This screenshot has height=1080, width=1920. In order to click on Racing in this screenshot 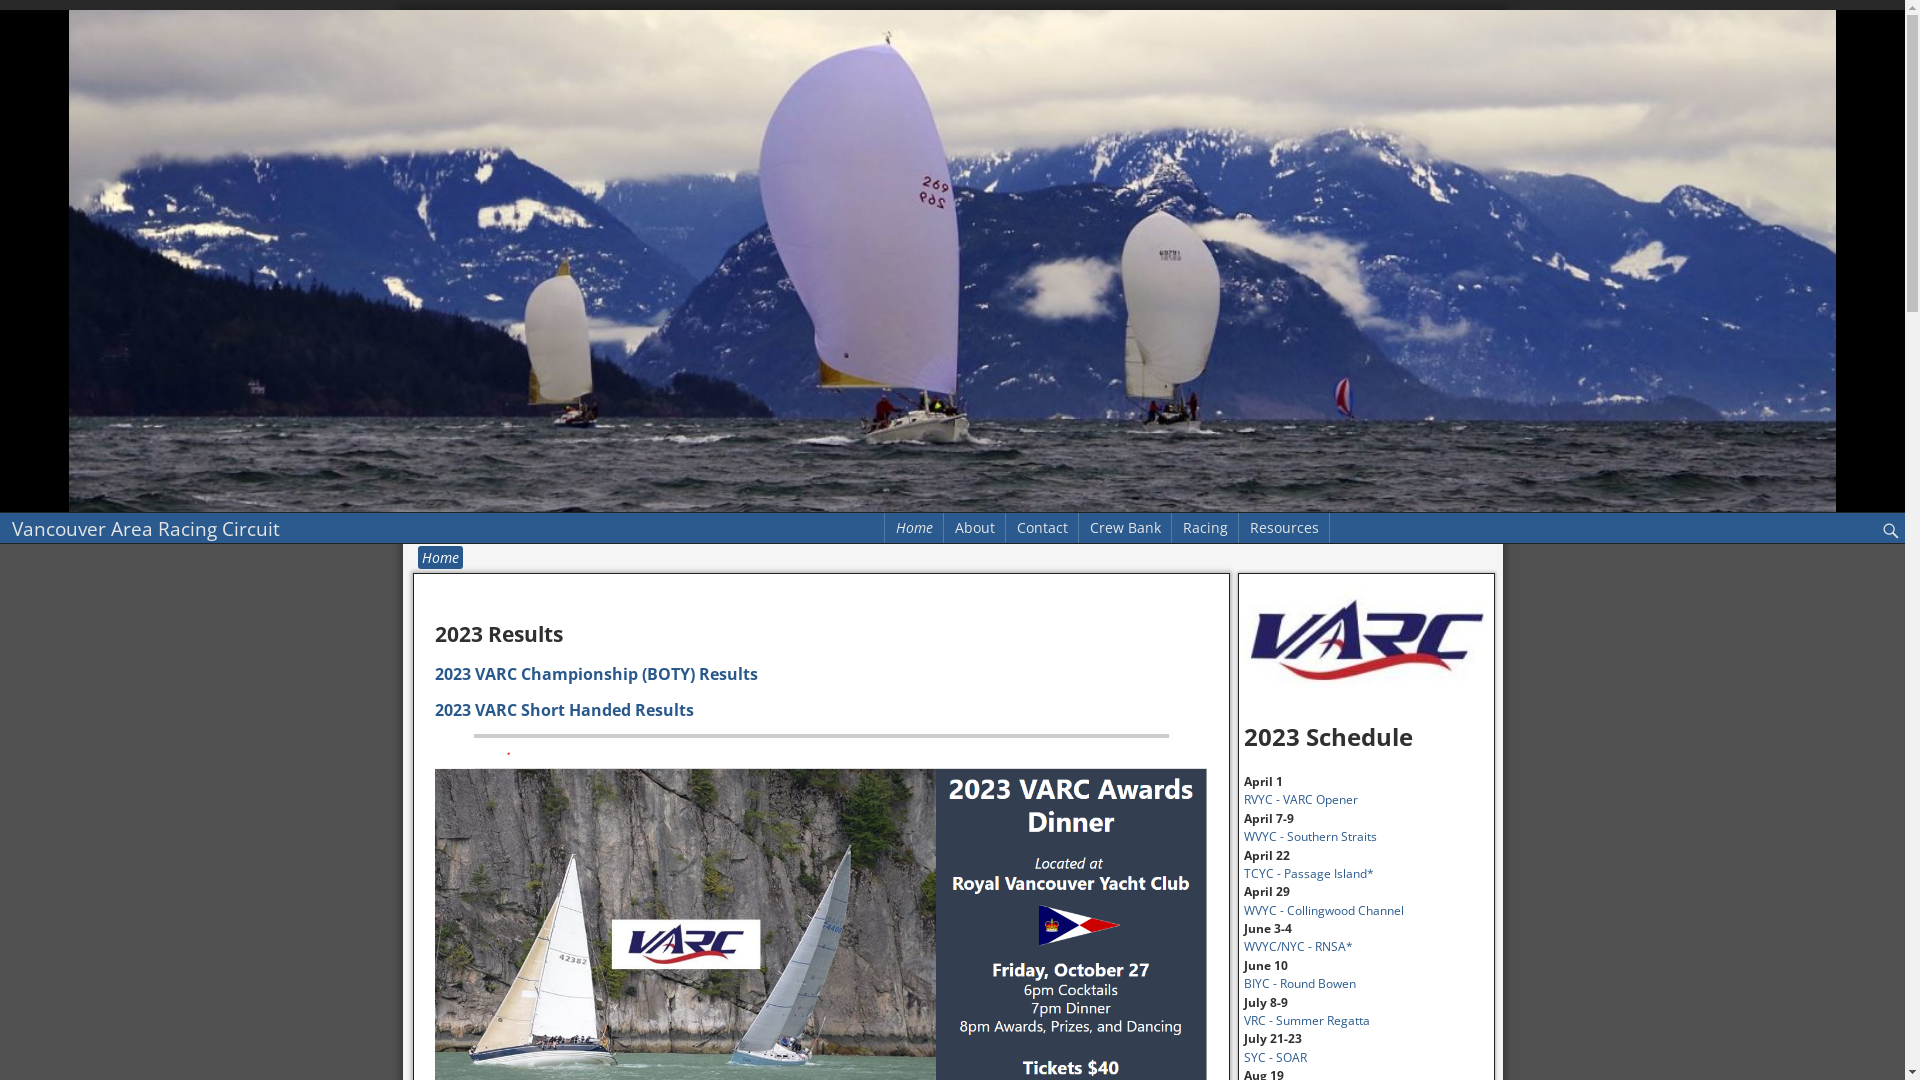, I will do `click(1206, 528)`.